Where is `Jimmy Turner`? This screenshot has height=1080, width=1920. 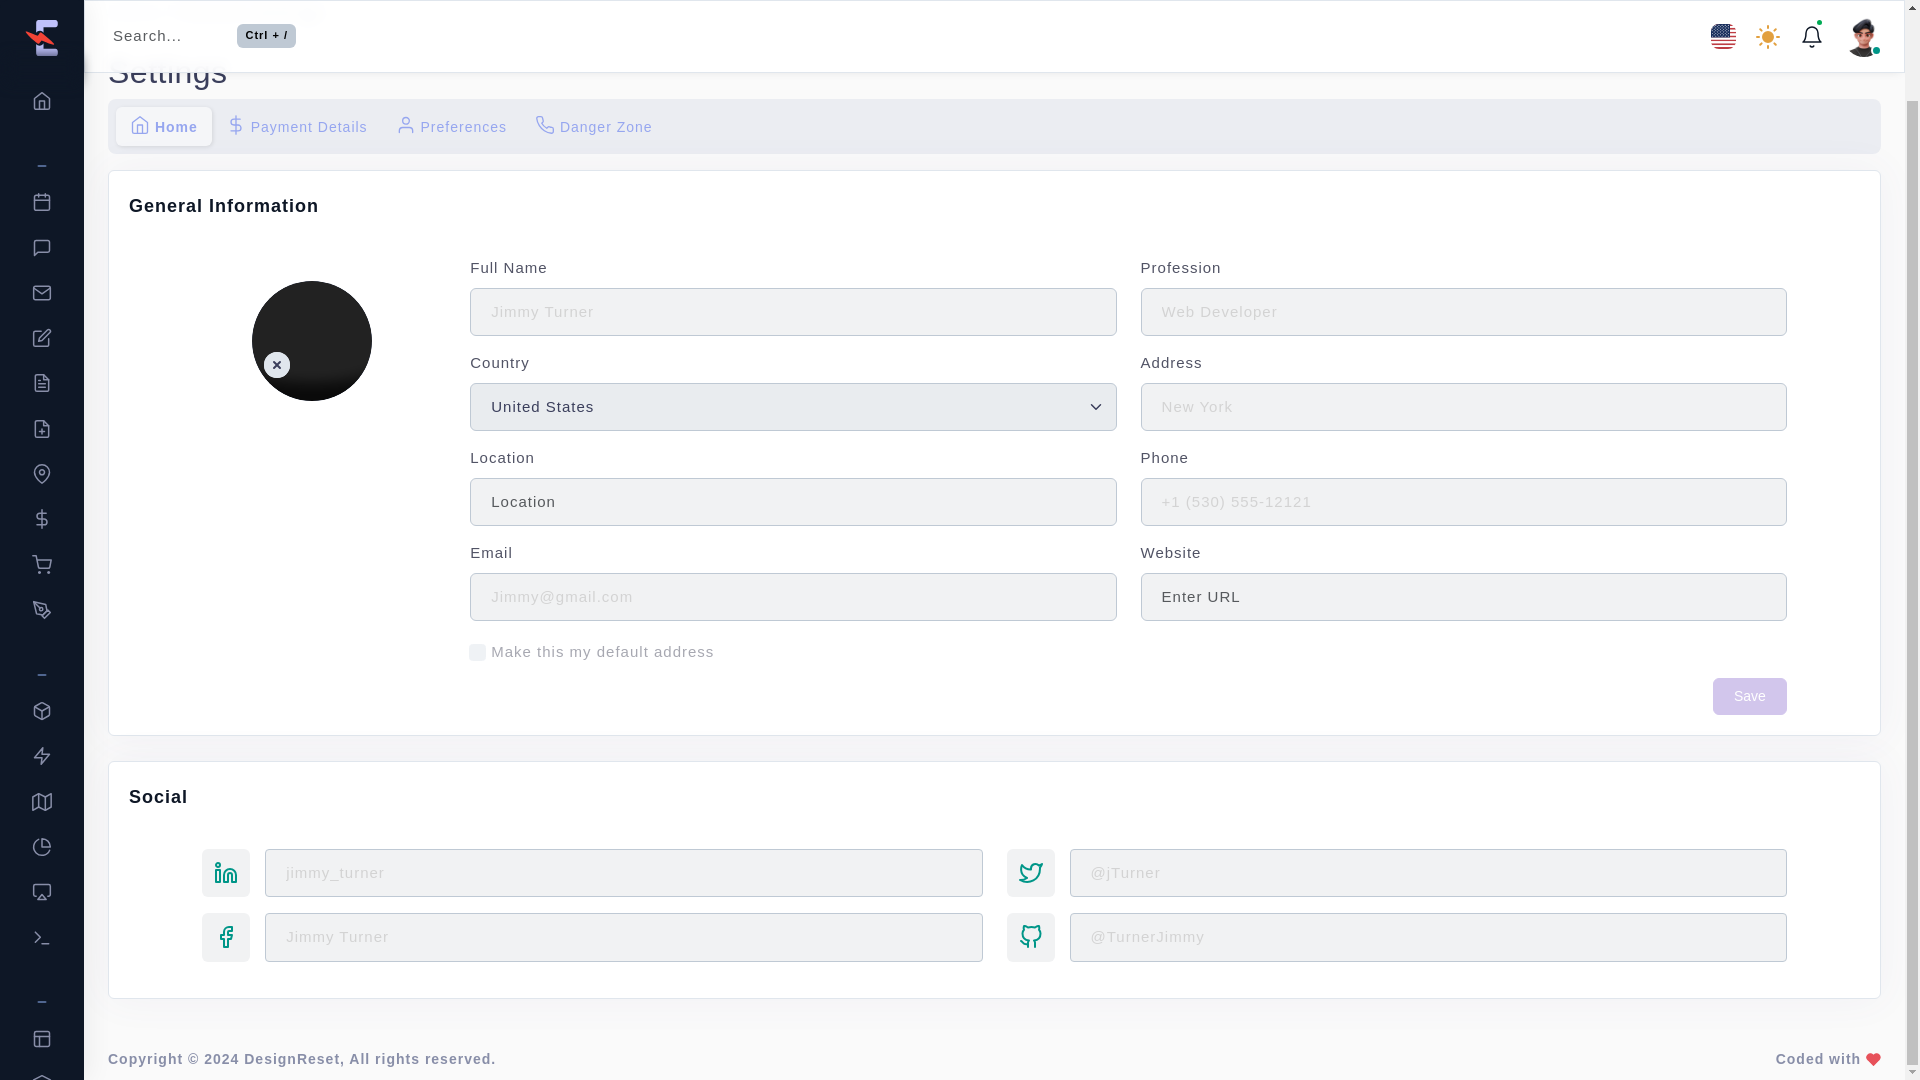 Jimmy Turner is located at coordinates (1464, 408).